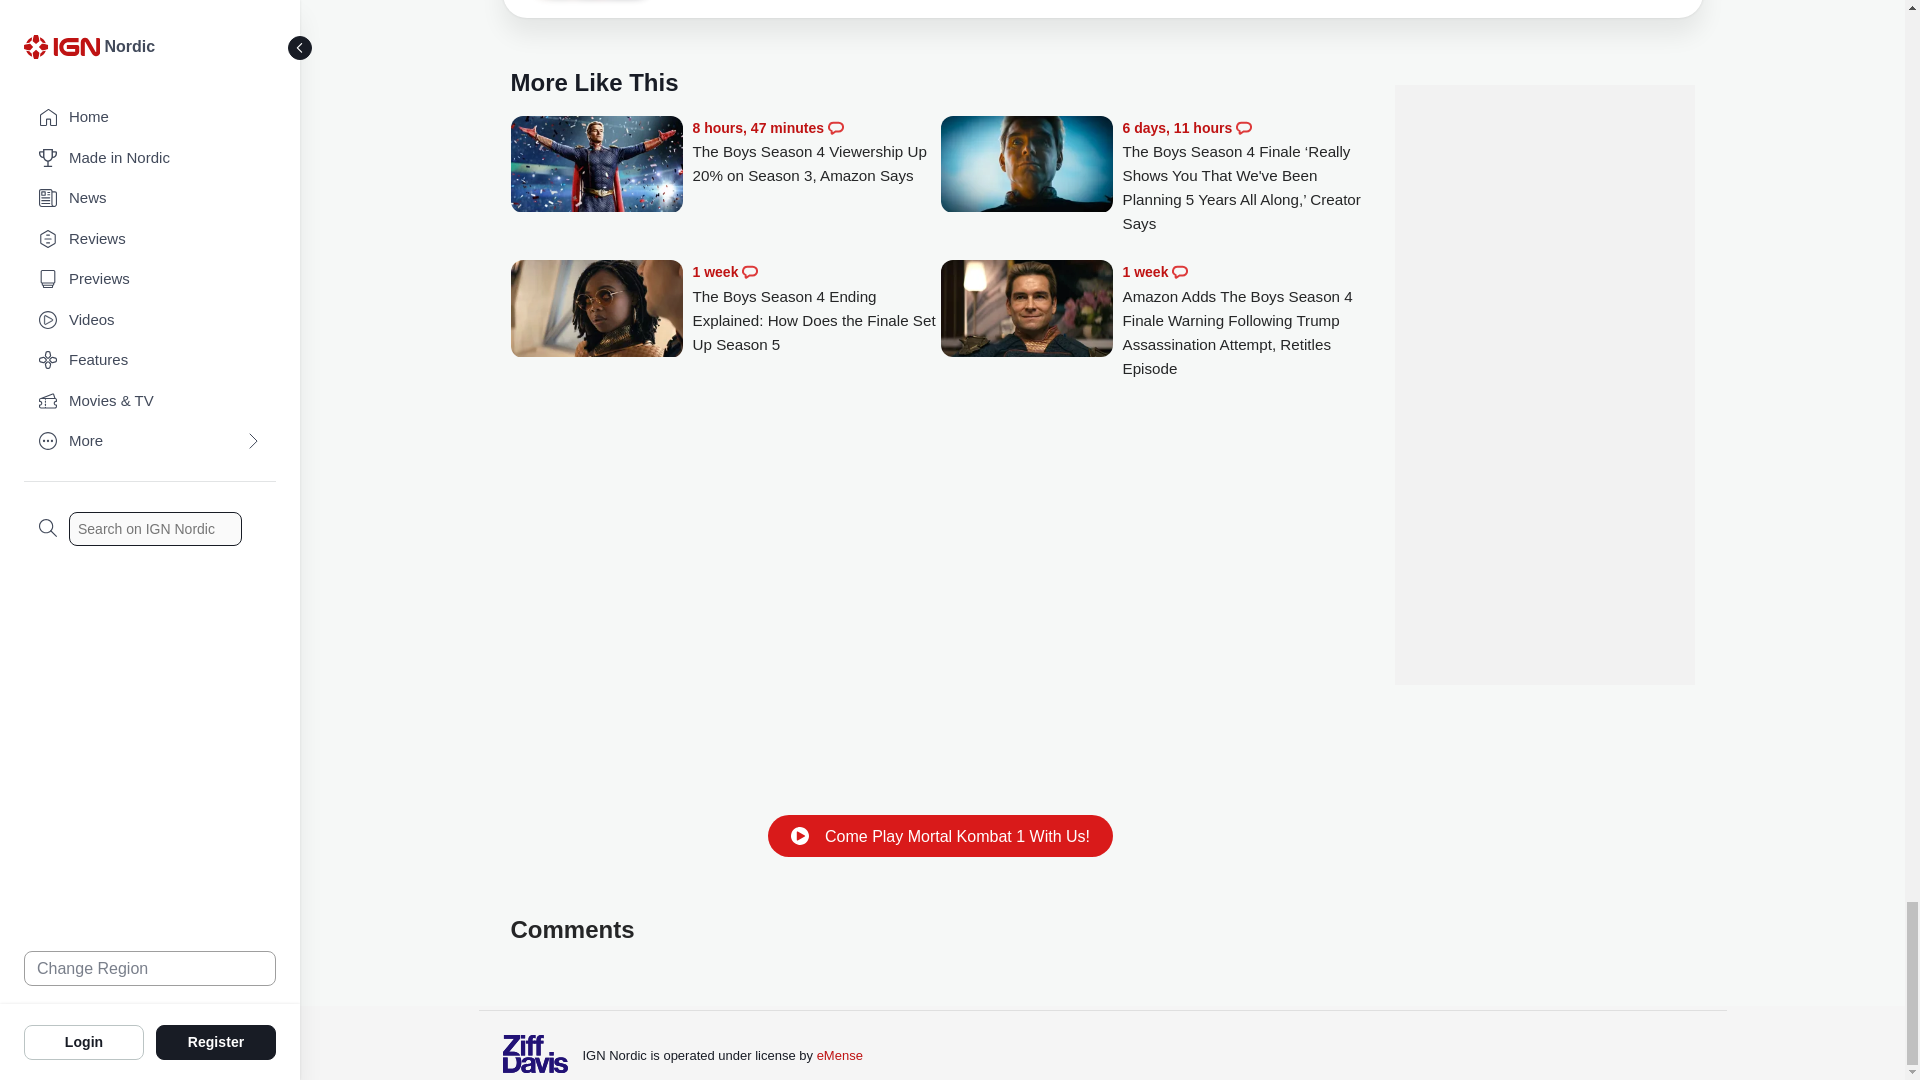 The height and width of the screenshot is (1080, 1920). What do you see at coordinates (836, 128) in the screenshot?
I see `Comments` at bounding box center [836, 128].